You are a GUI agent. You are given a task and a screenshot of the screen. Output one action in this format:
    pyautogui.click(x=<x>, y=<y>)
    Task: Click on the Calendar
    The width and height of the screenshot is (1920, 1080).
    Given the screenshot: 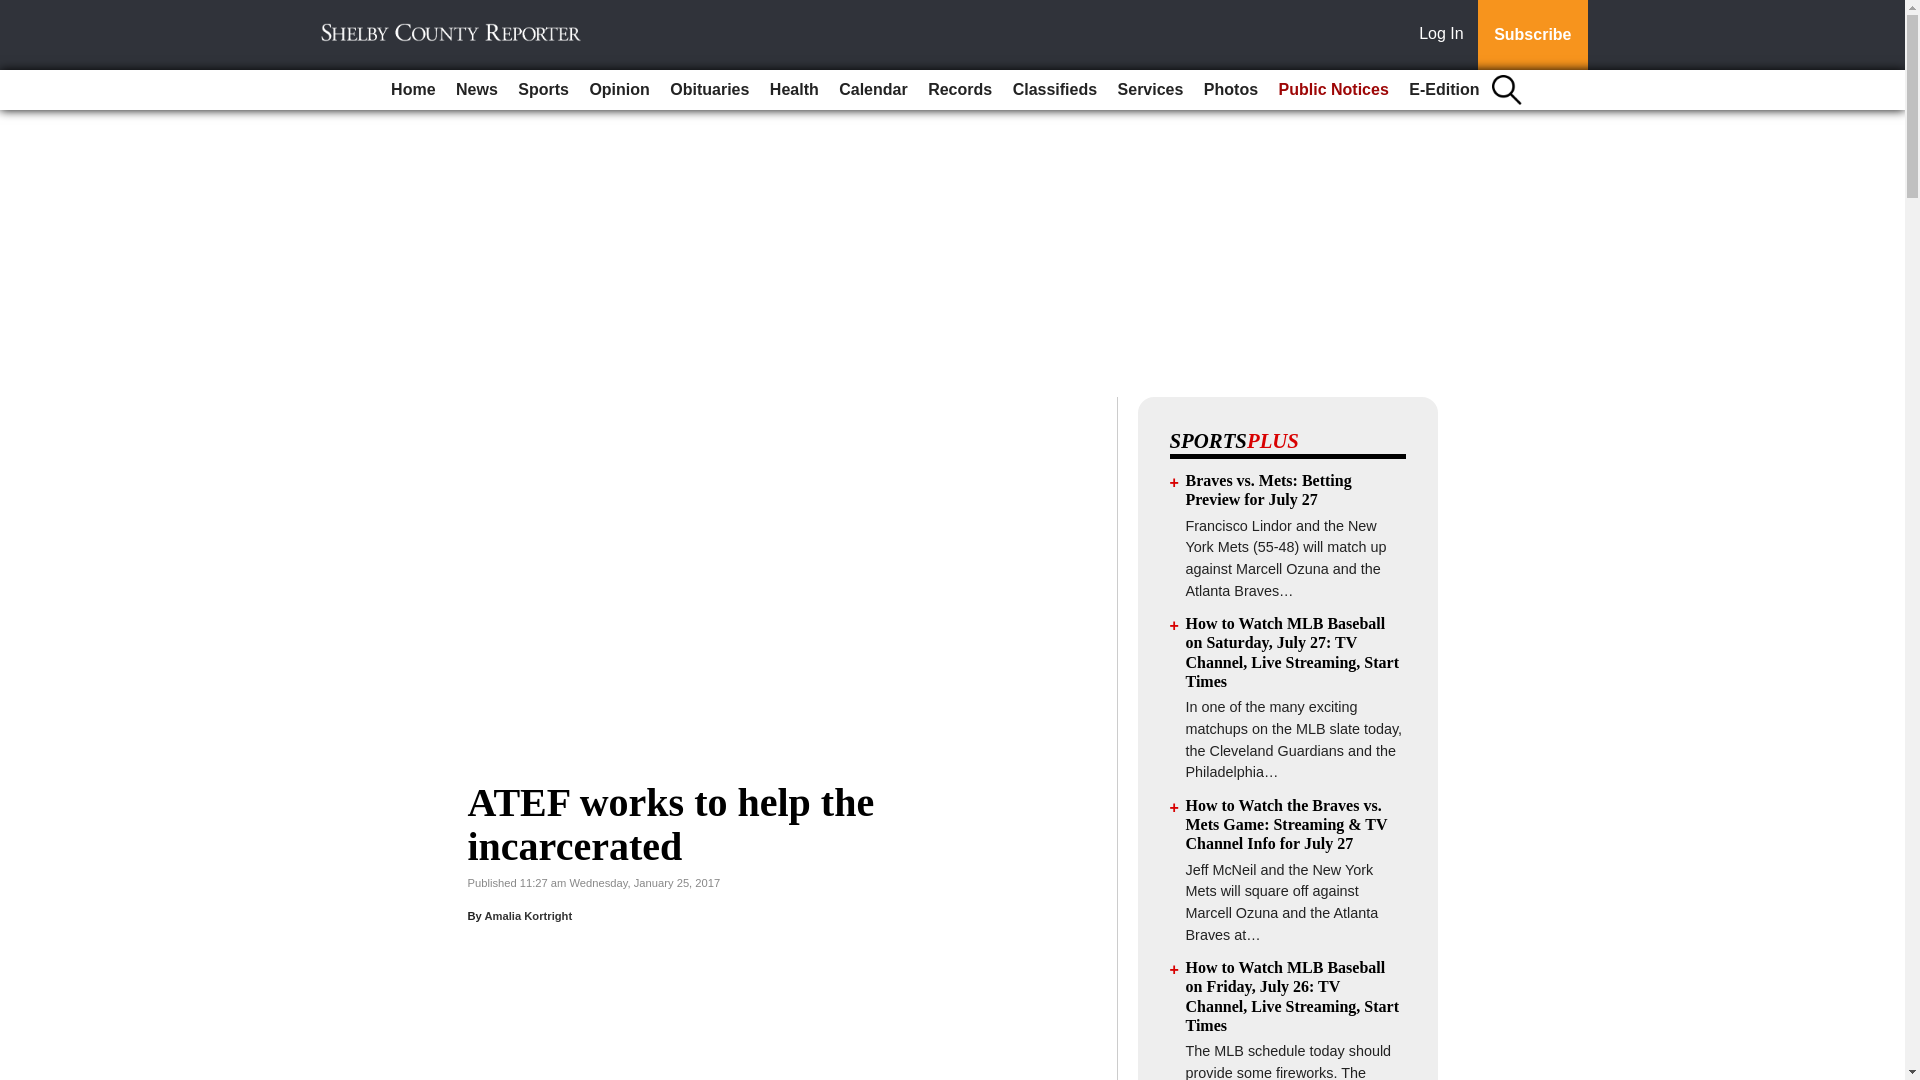 What is the action you would take?
    pyautogui.click(x=873, y=90)
    